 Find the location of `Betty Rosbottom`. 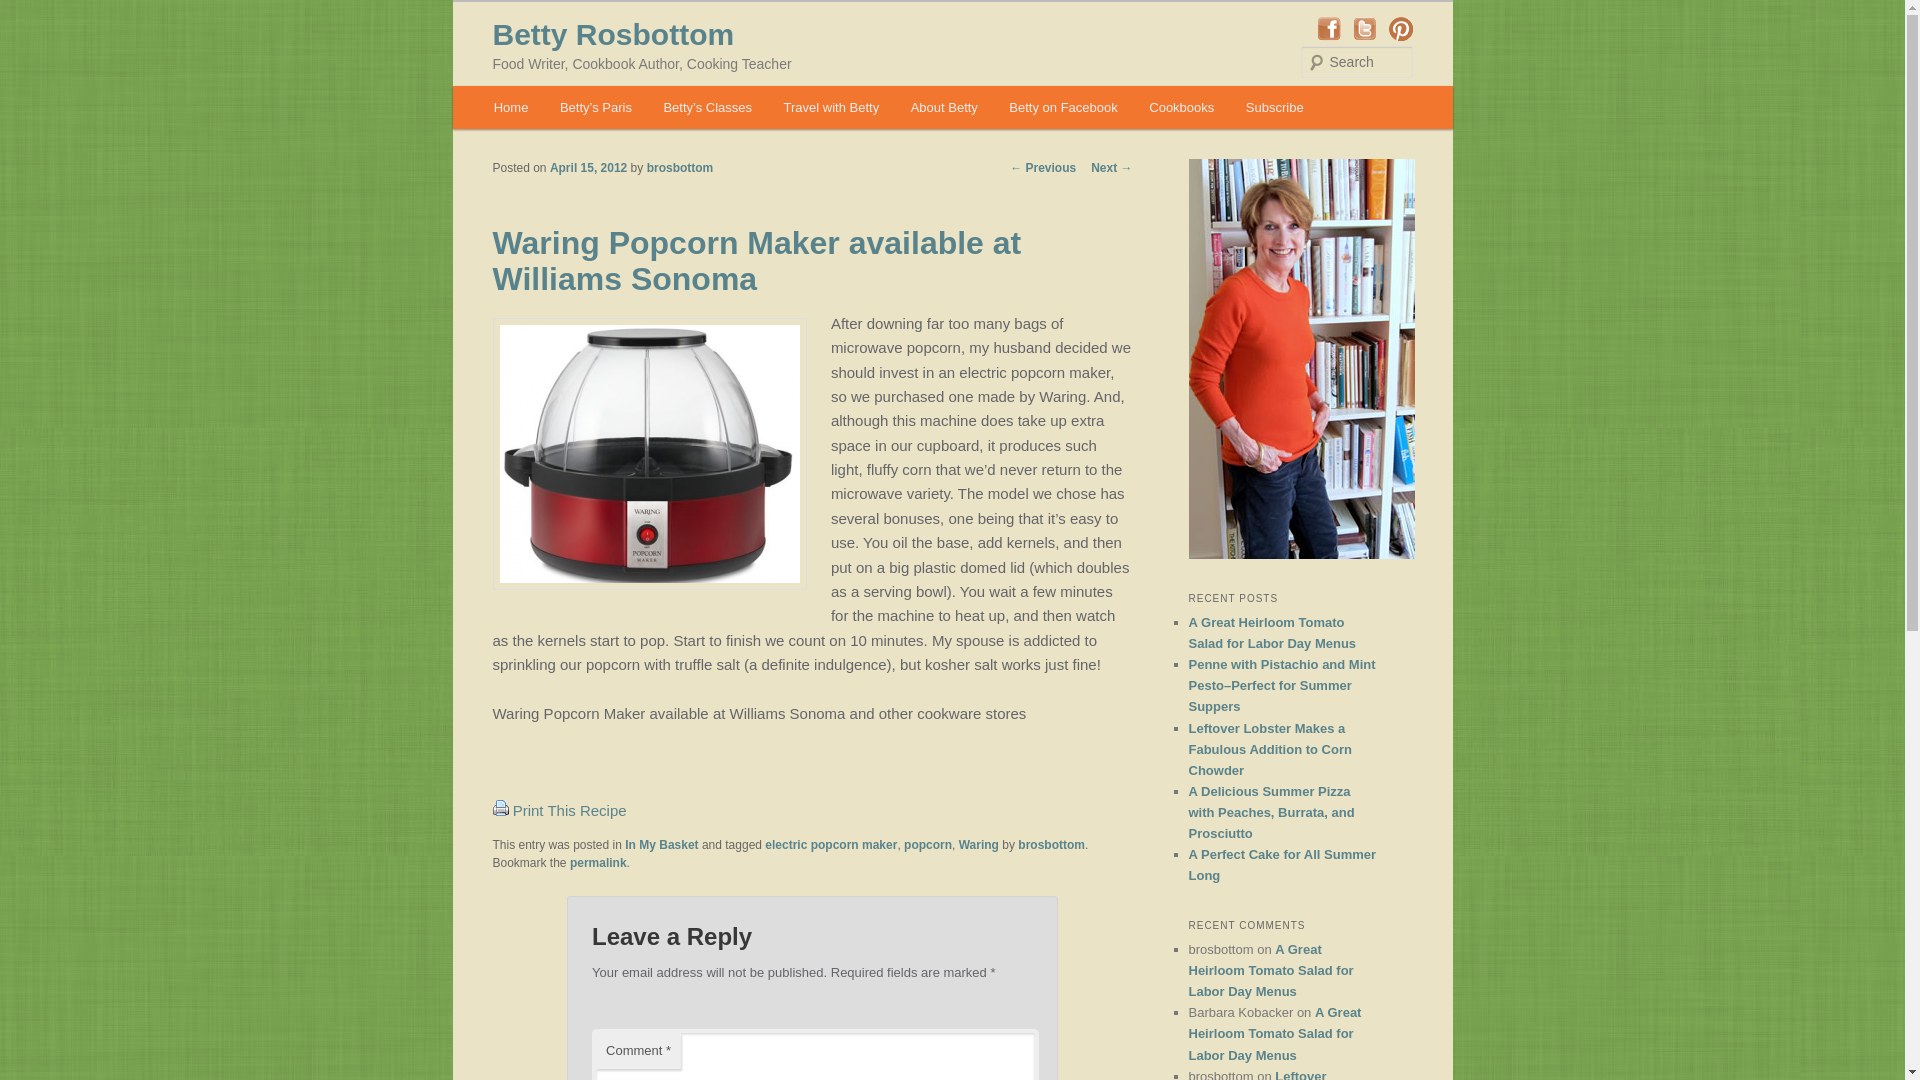

Betty Rosbottom is located at coordinates (612, 34).